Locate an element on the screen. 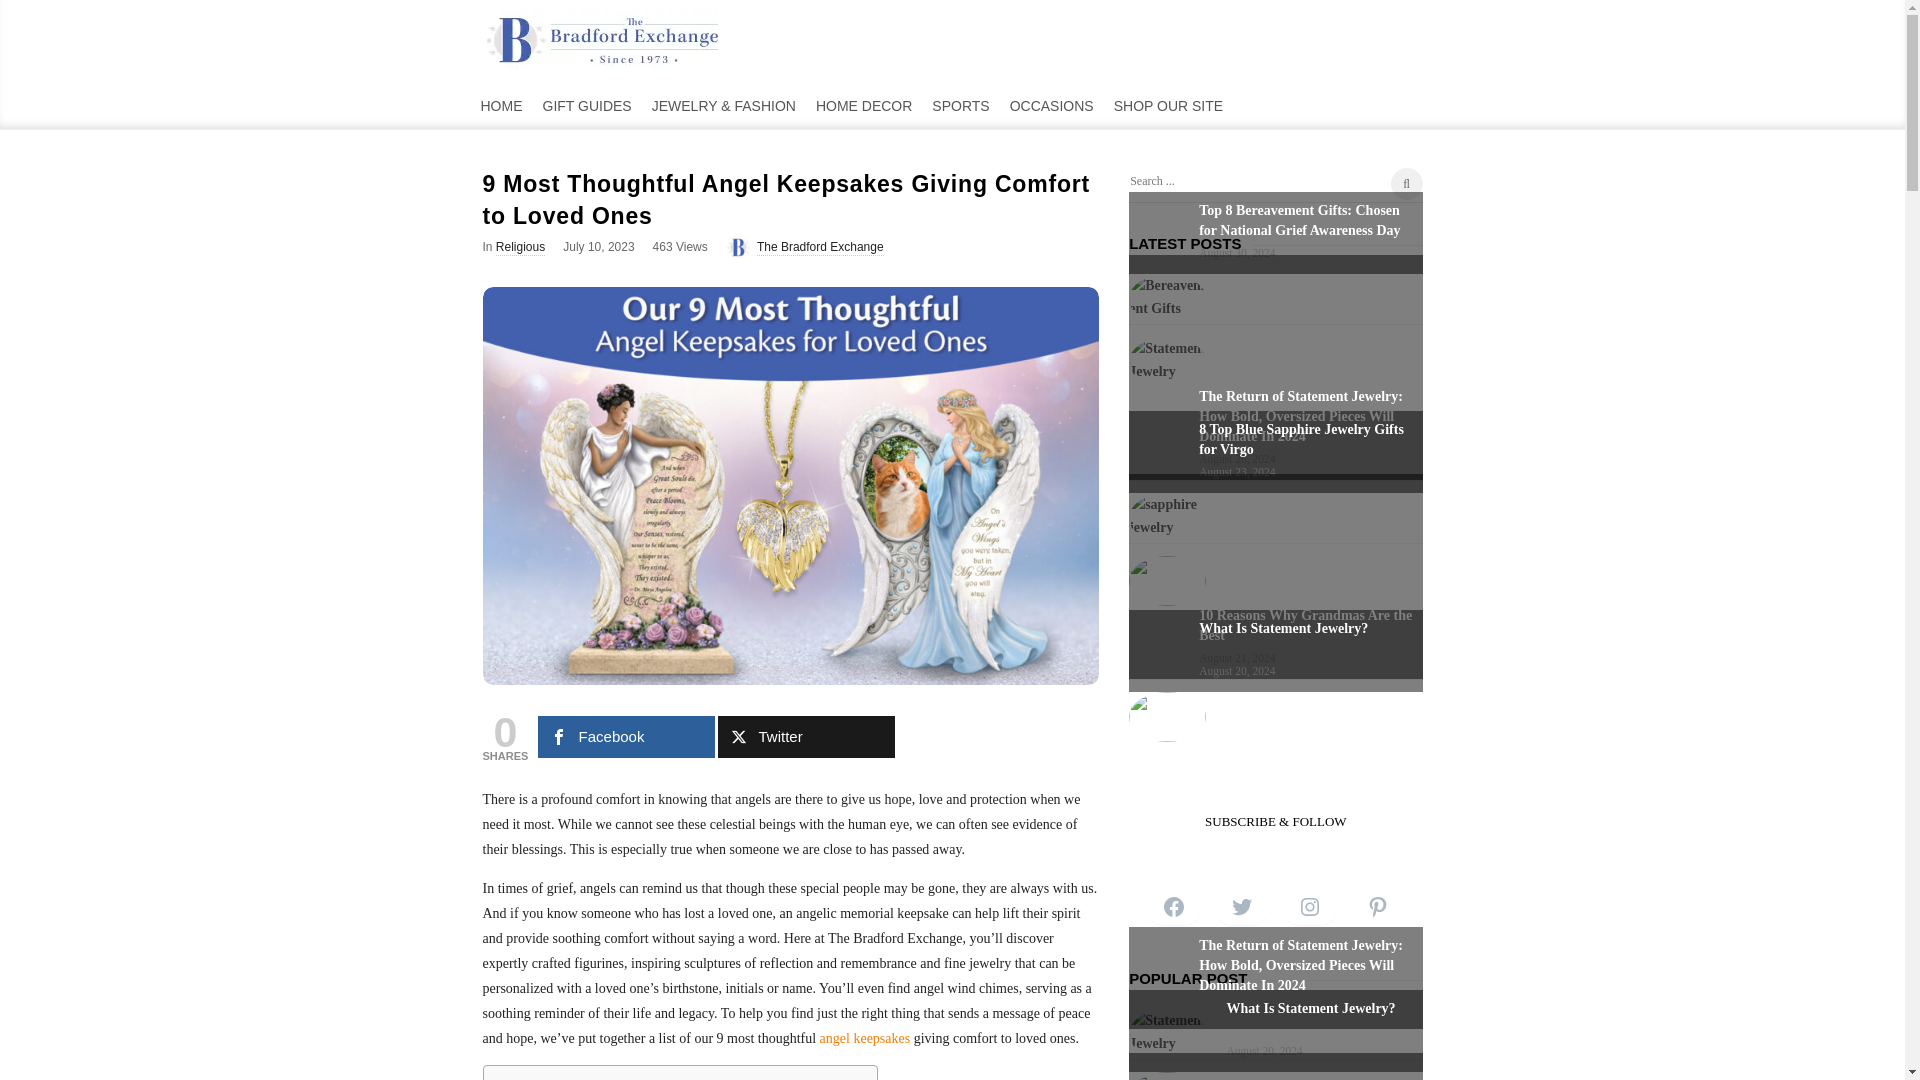 The image size is (1920, 1080). Religious is located at coordinates (520, 247).